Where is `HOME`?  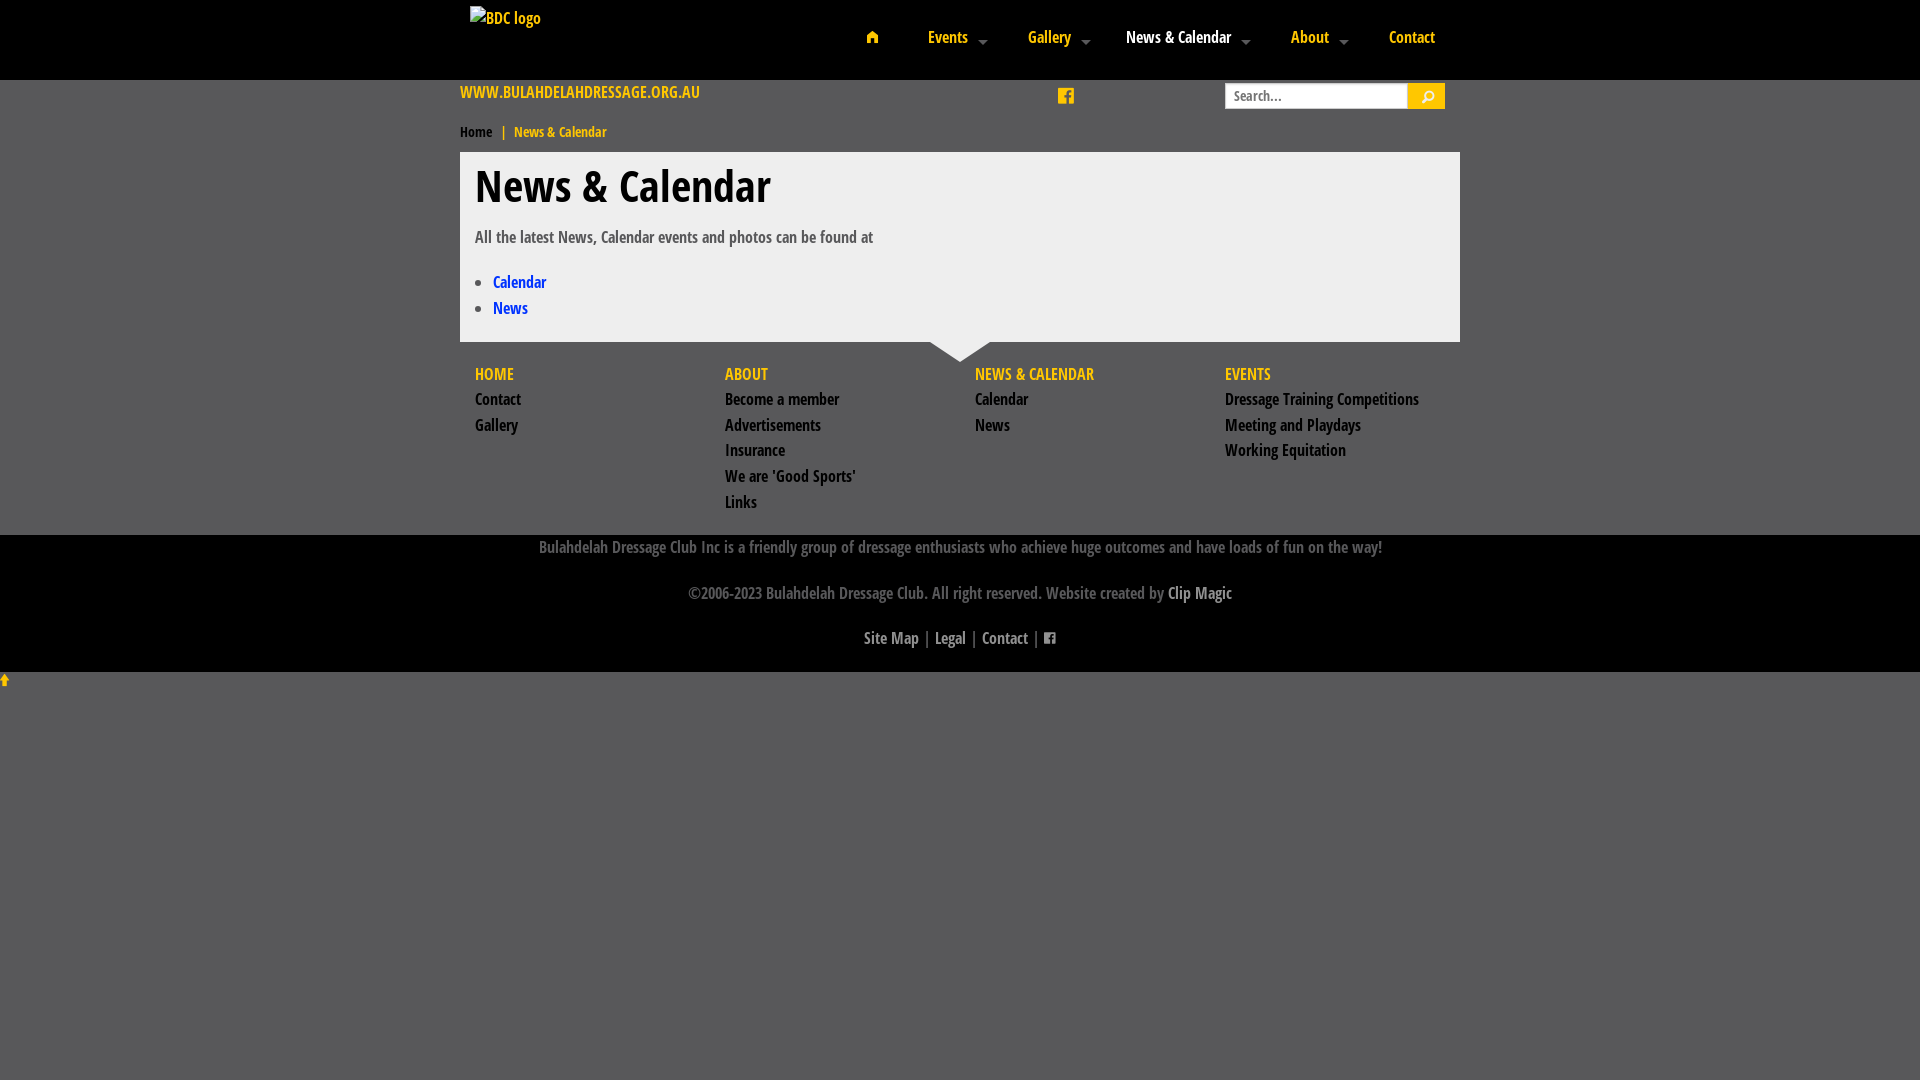 HOME is located at coordinates (494, 374).